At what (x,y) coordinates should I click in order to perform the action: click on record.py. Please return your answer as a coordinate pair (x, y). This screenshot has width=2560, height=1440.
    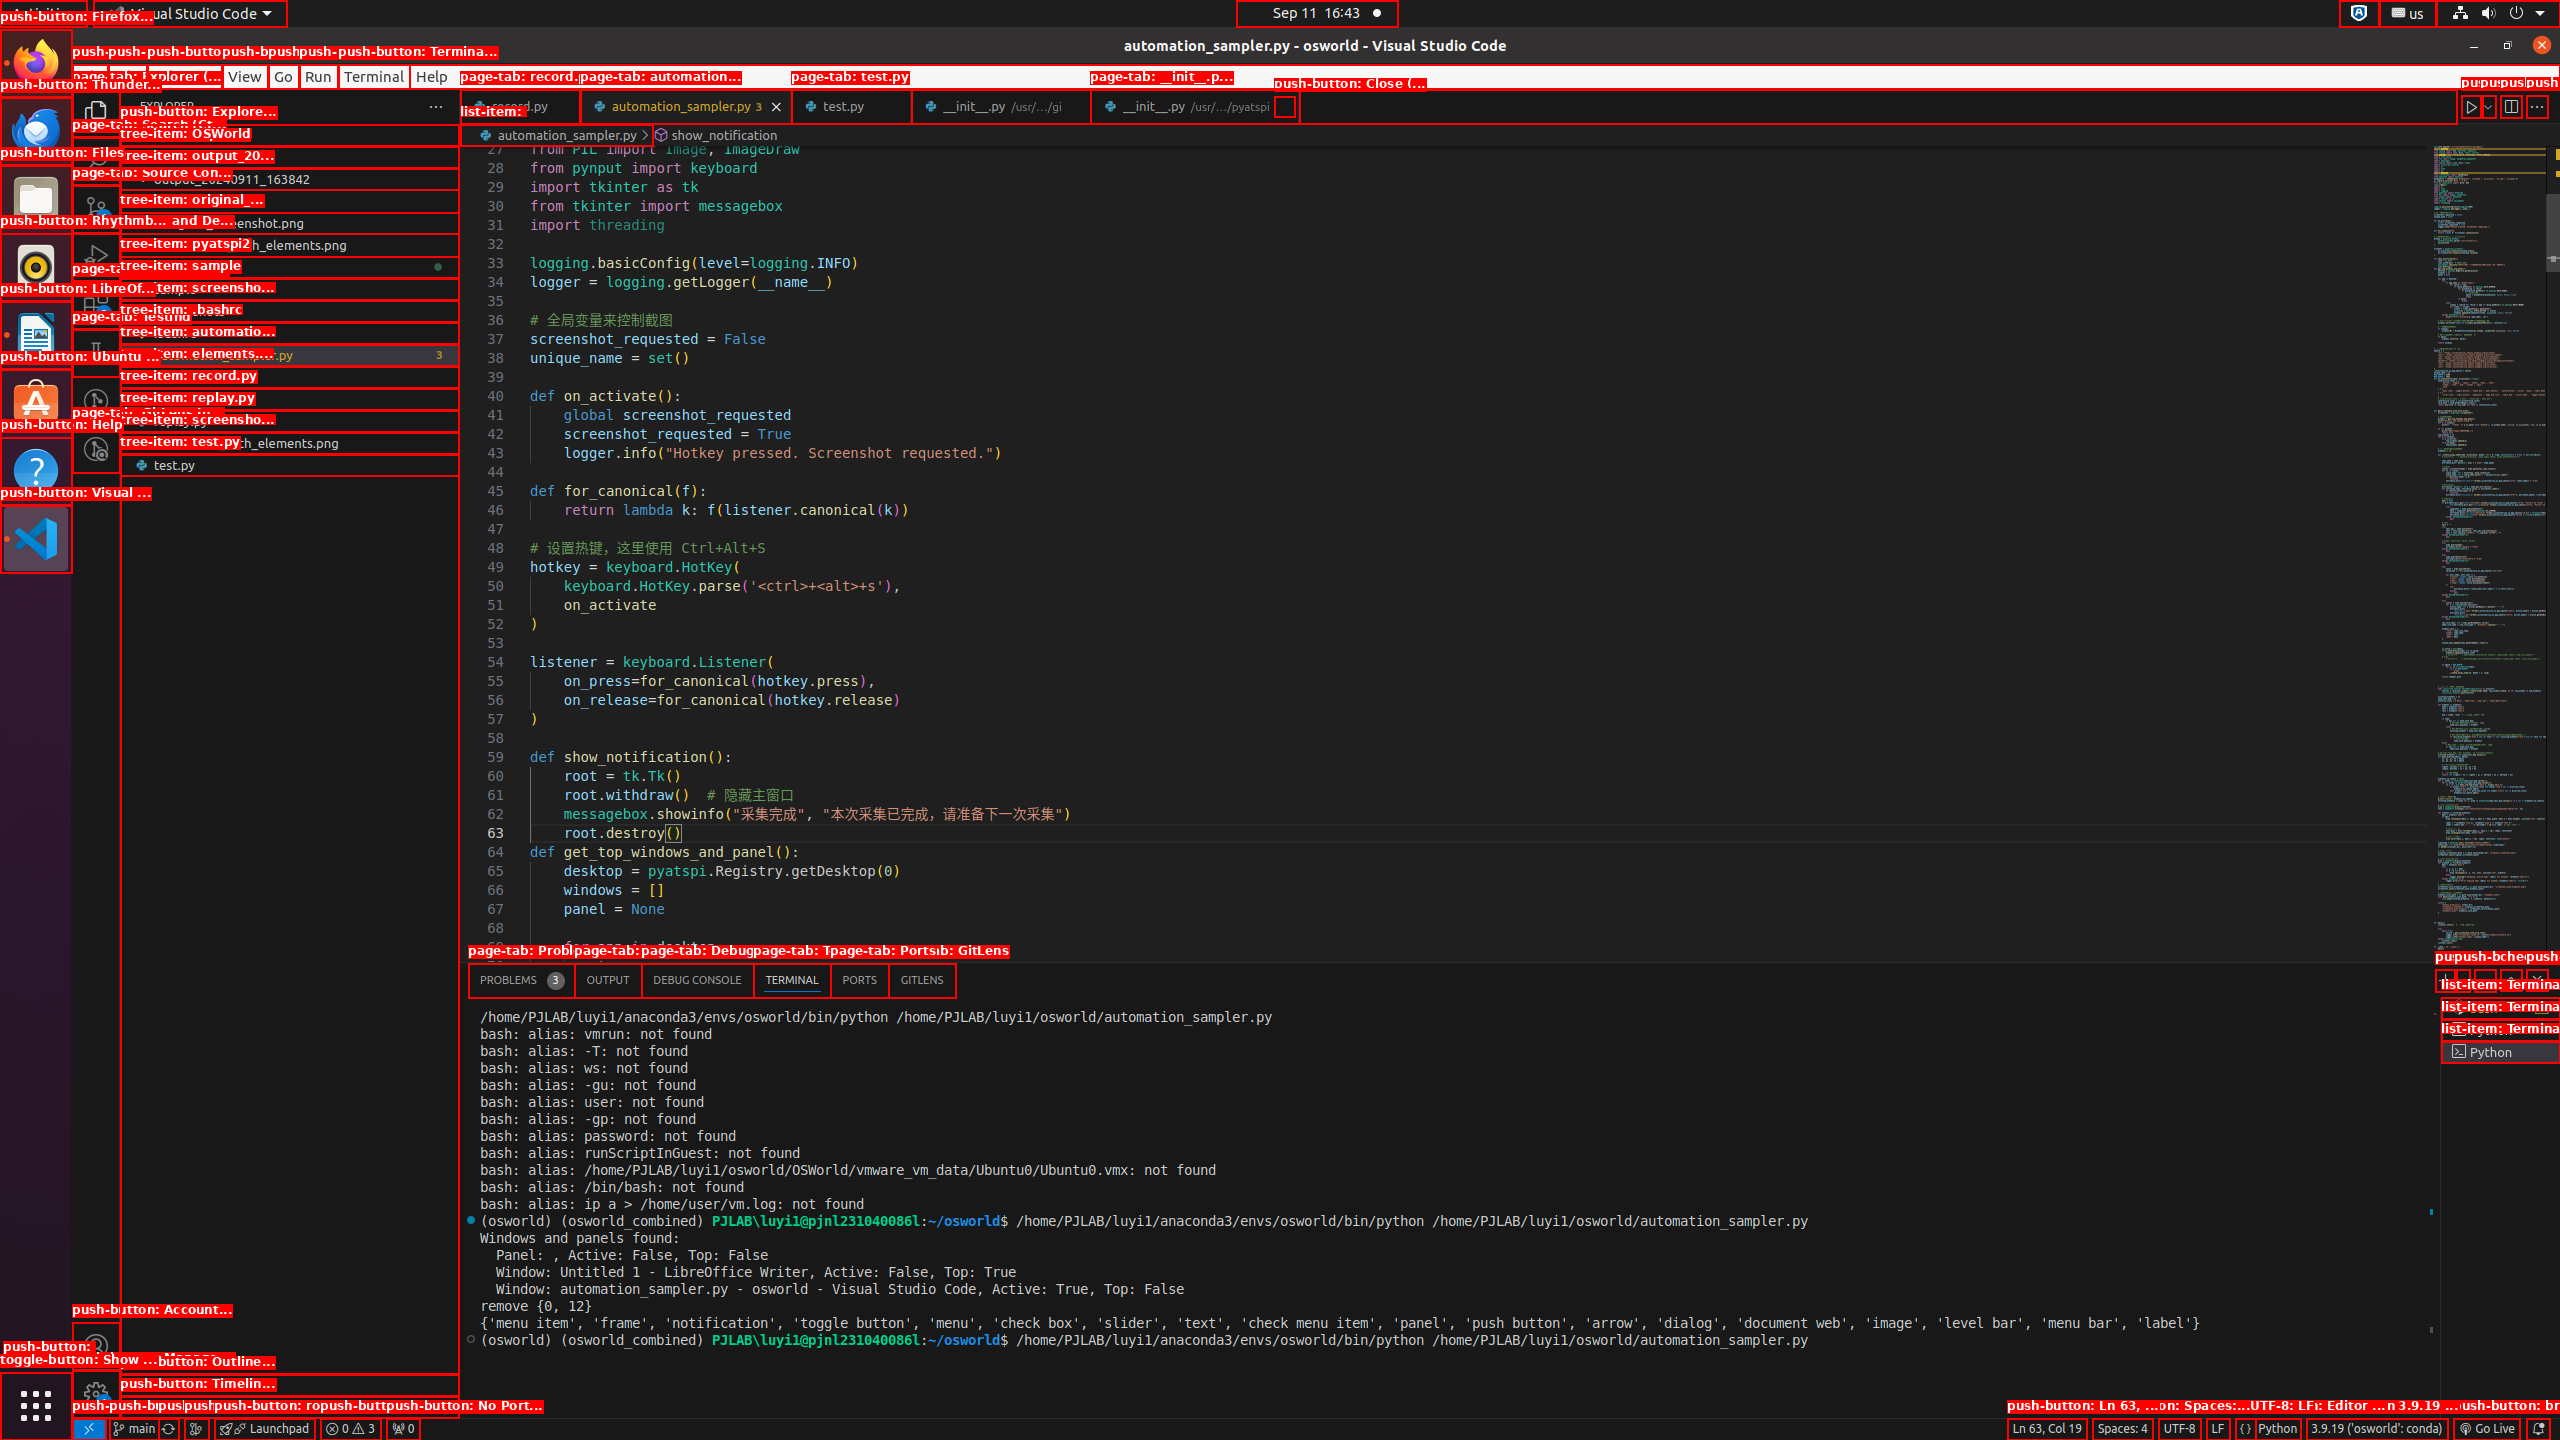
    Looking at the image, I should click on (520, 106).